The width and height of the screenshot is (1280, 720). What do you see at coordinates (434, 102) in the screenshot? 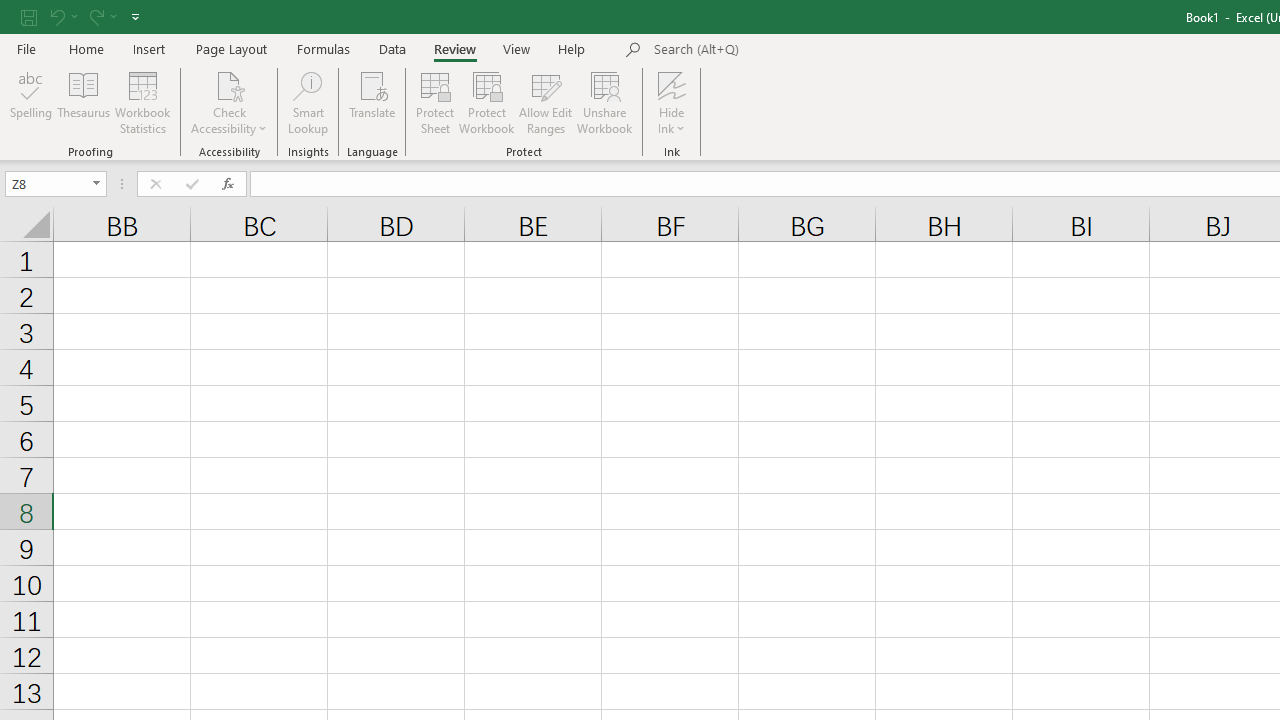
I see `Protect Sheet...` at bounding box center [434, 102].